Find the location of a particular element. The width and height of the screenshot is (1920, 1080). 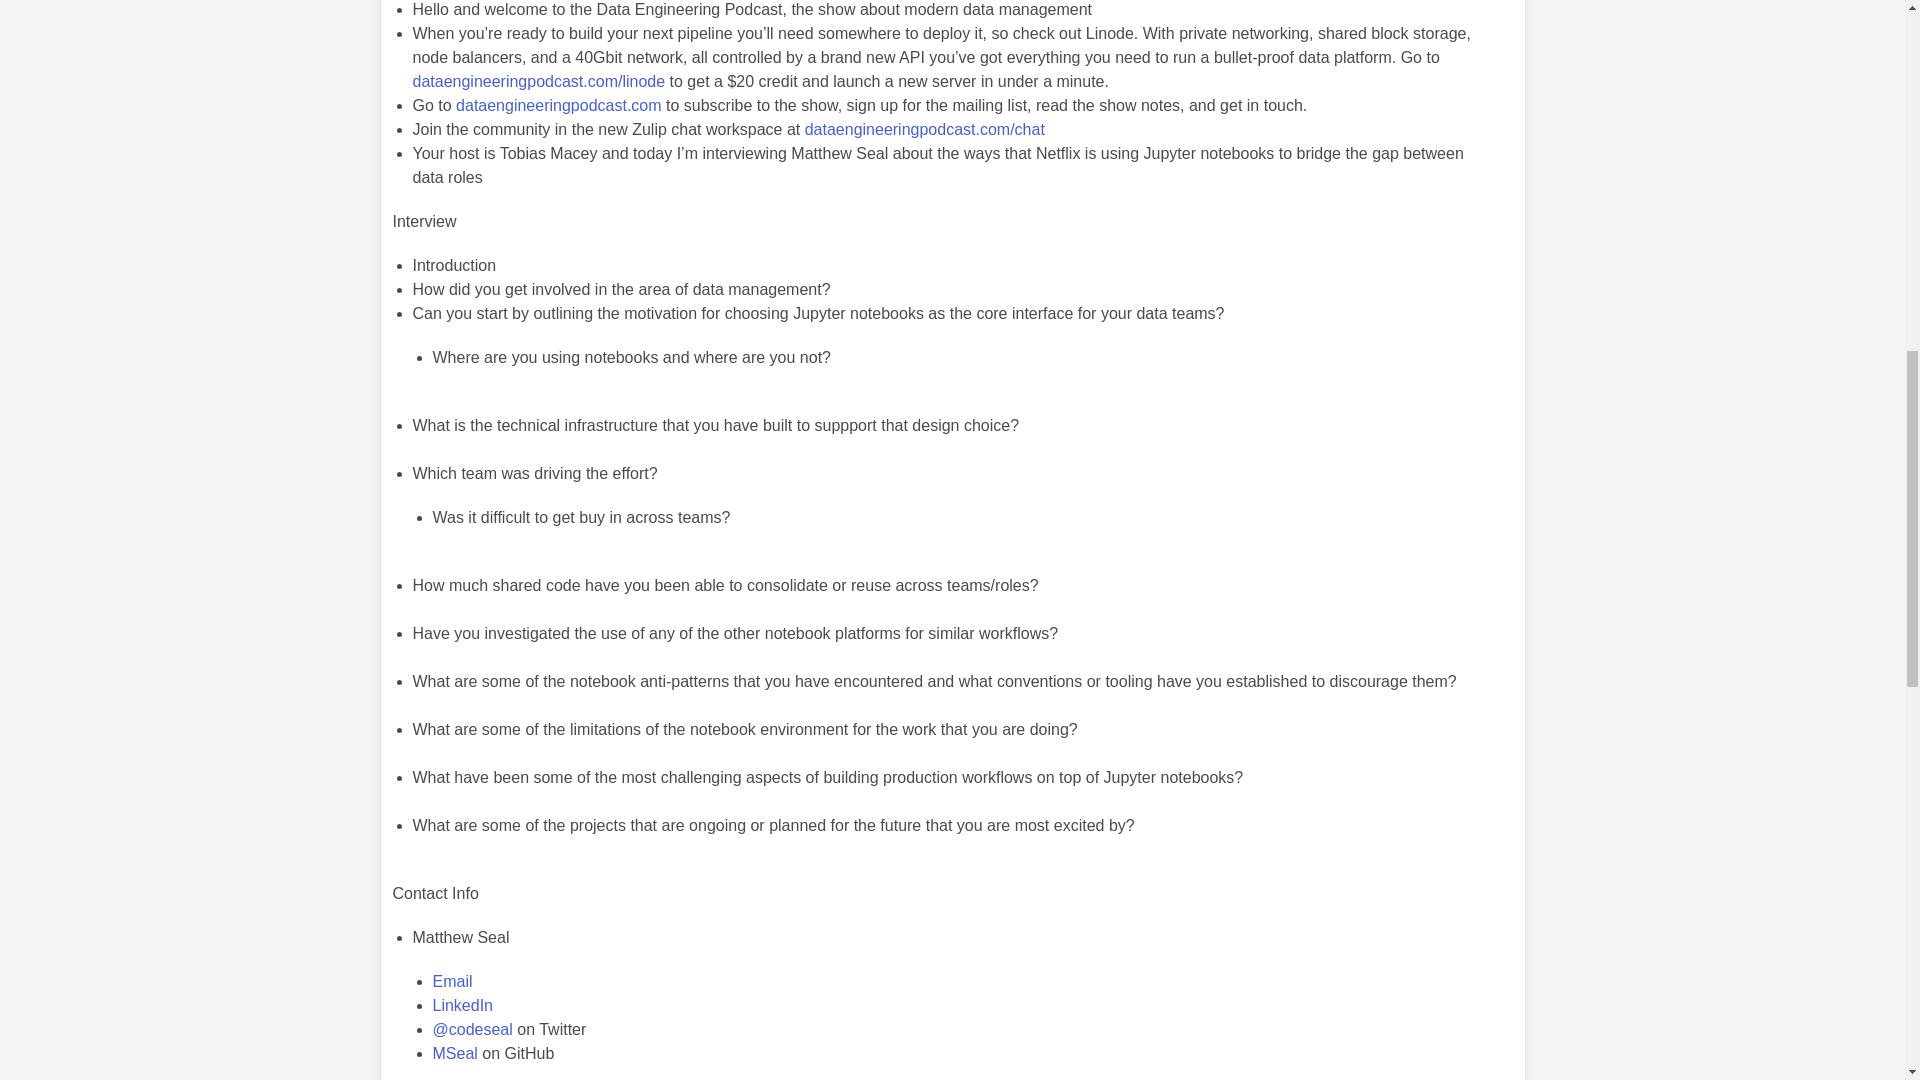

Email is located at coordinates (452, 982).